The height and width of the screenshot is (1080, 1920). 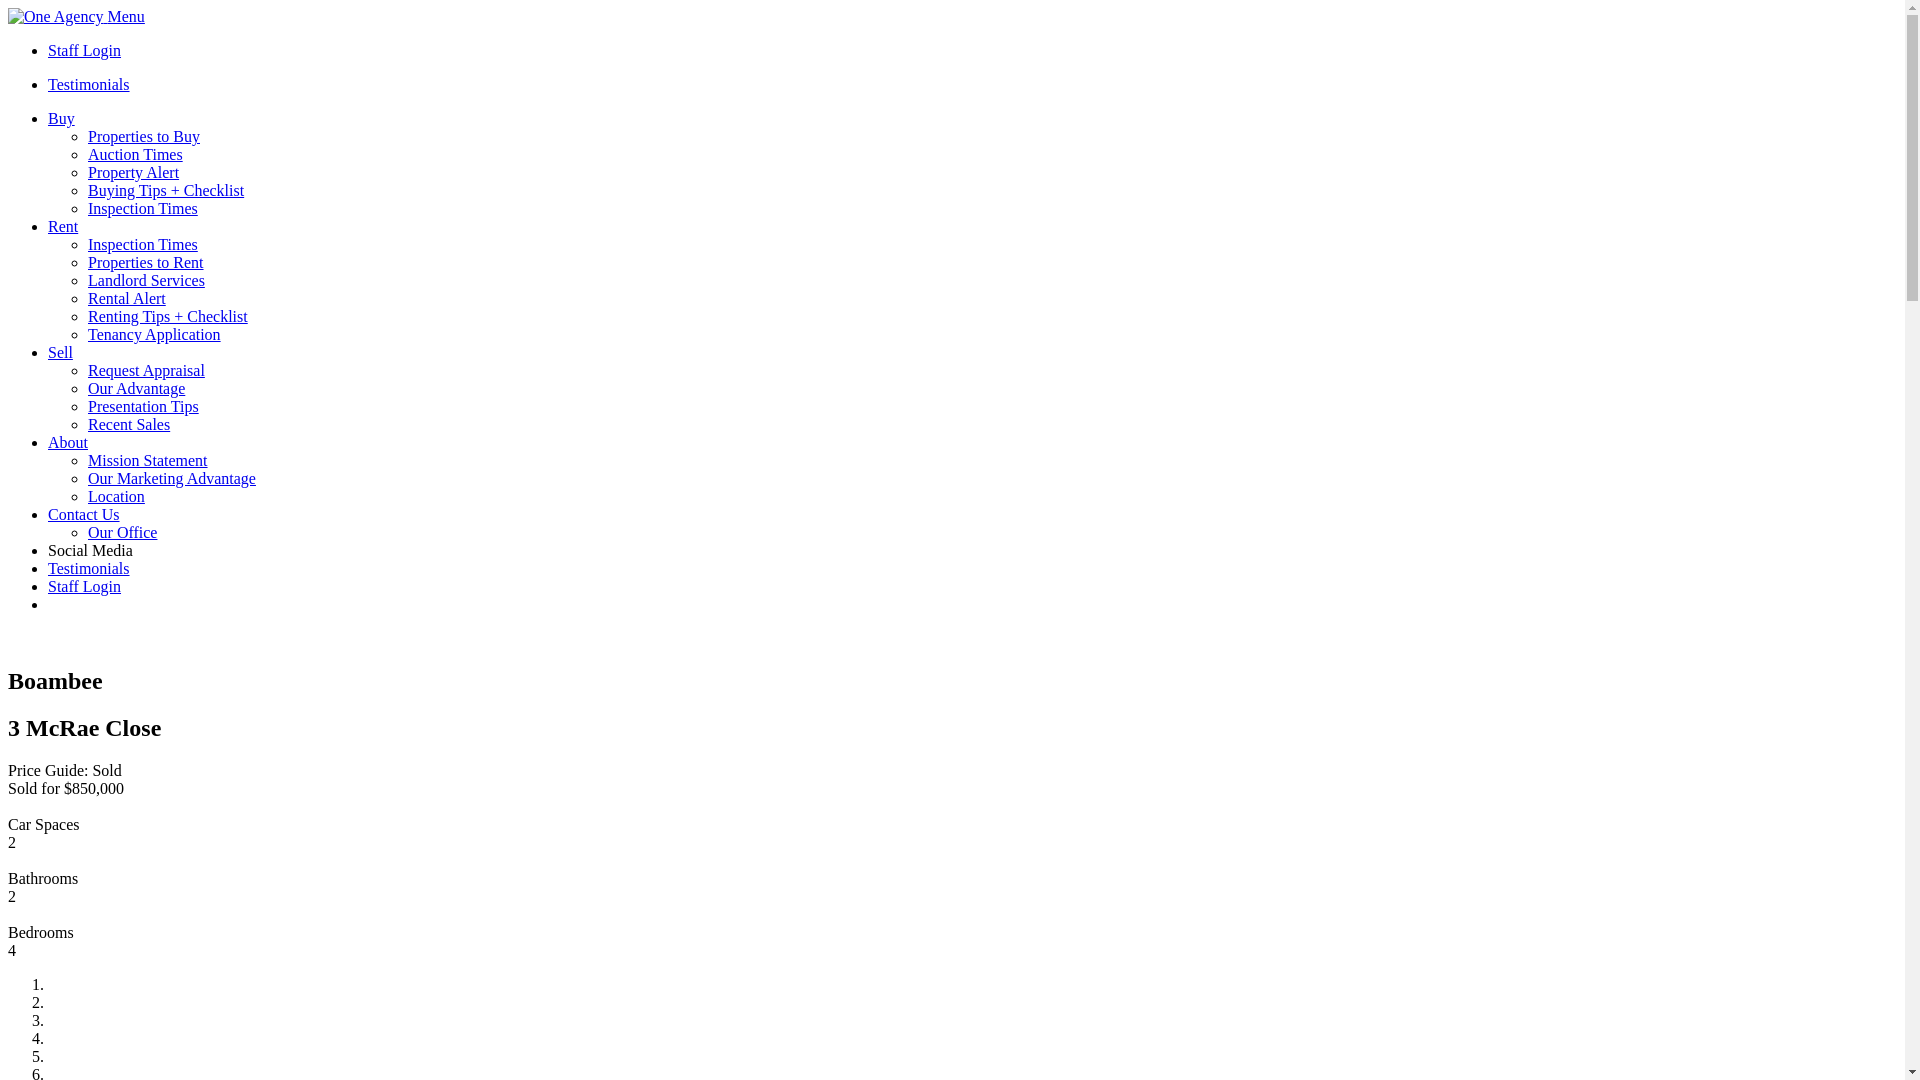 I want to click on Tenancy Application, so click(x=154, y=334).